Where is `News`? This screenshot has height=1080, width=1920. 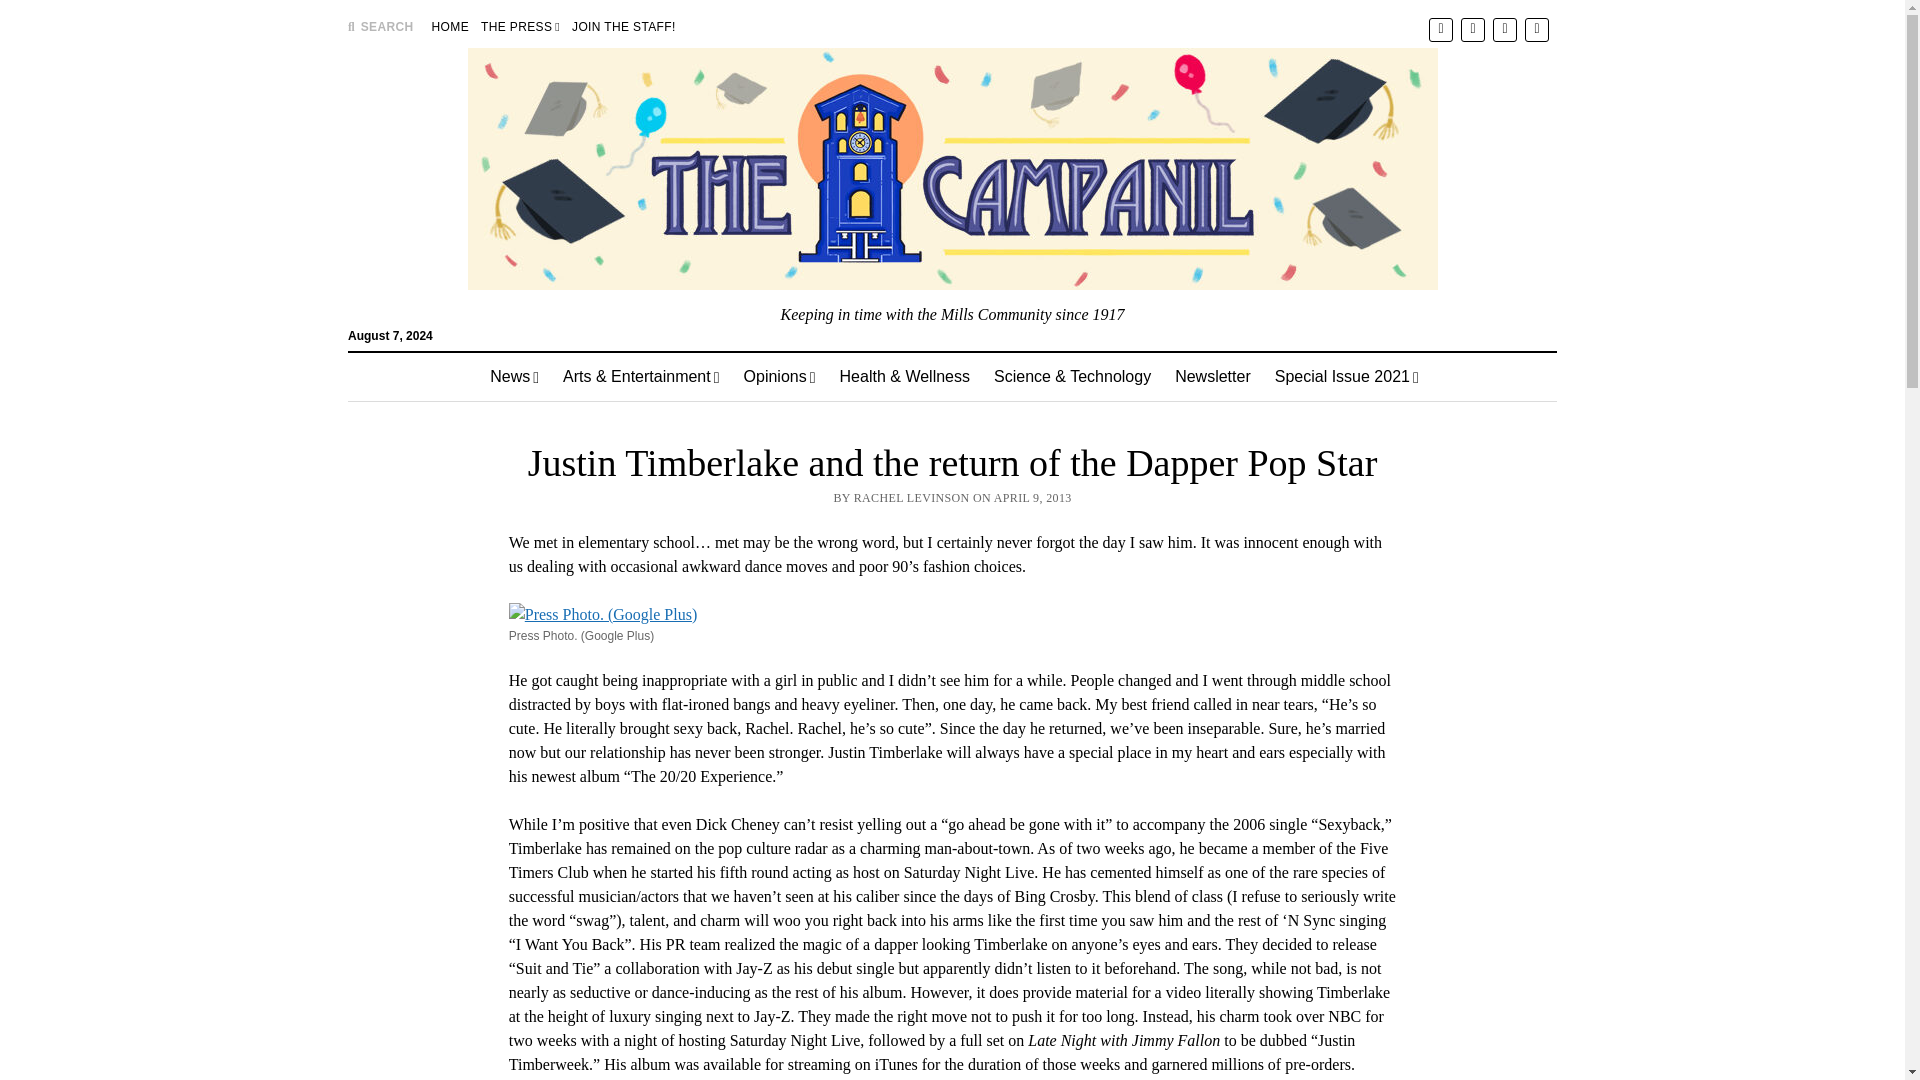
News is located at coordinates (514, 376).